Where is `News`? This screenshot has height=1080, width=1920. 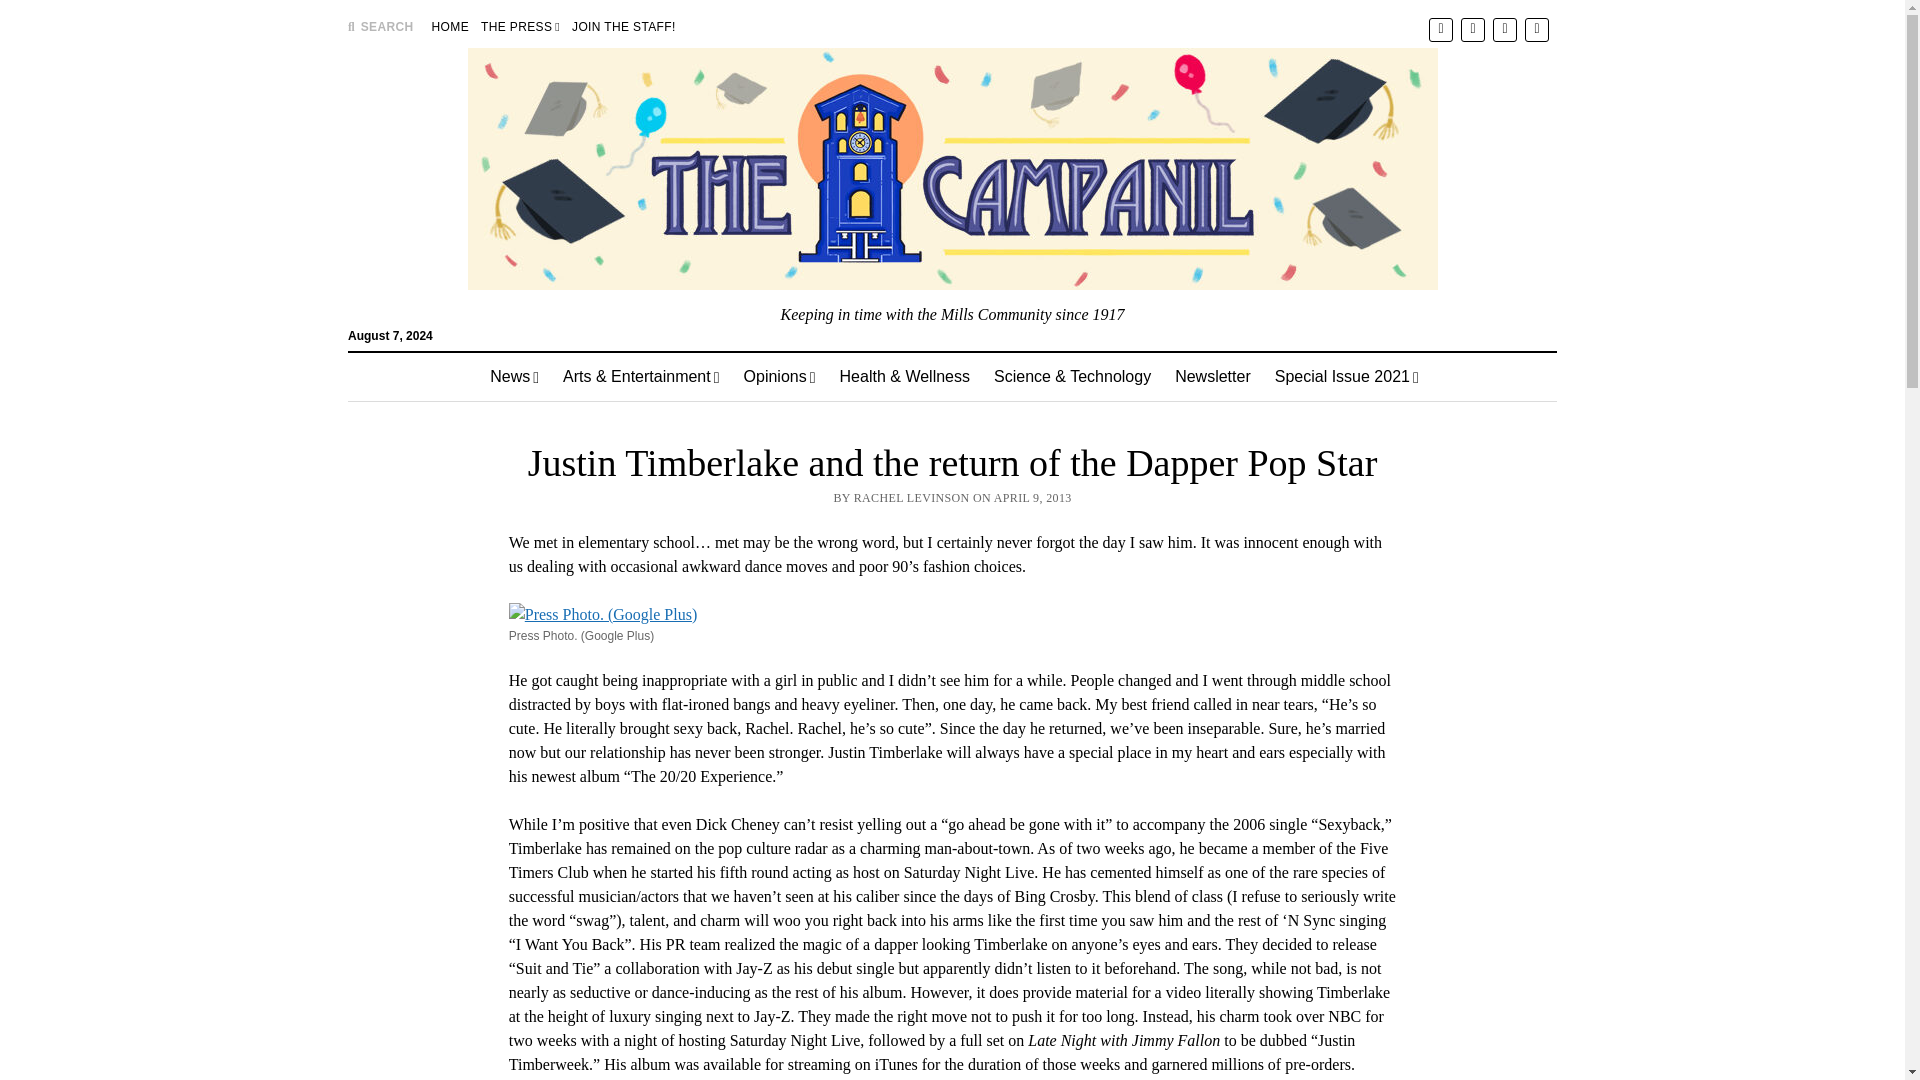
News is located at coordinates (514, 376).